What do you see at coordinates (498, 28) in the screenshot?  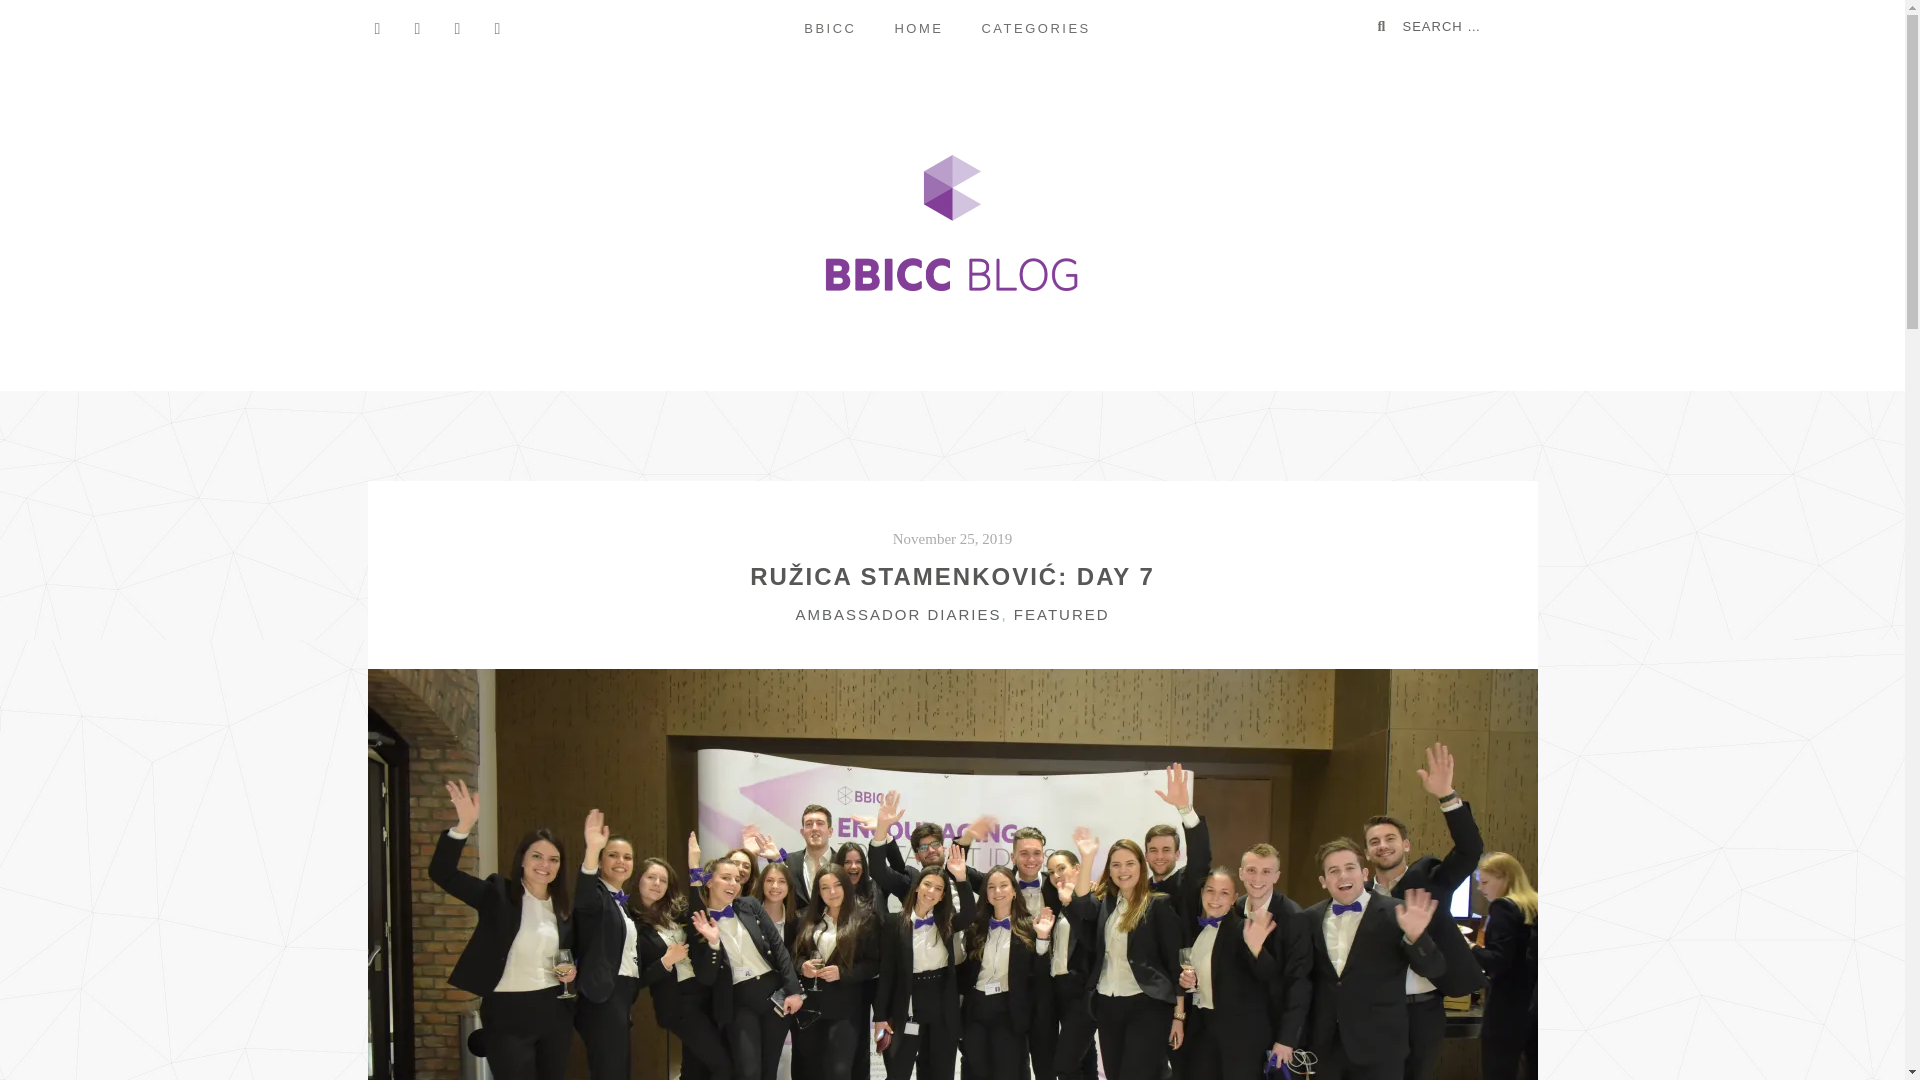 I see `Instagram` at bounding box center [498, 28].